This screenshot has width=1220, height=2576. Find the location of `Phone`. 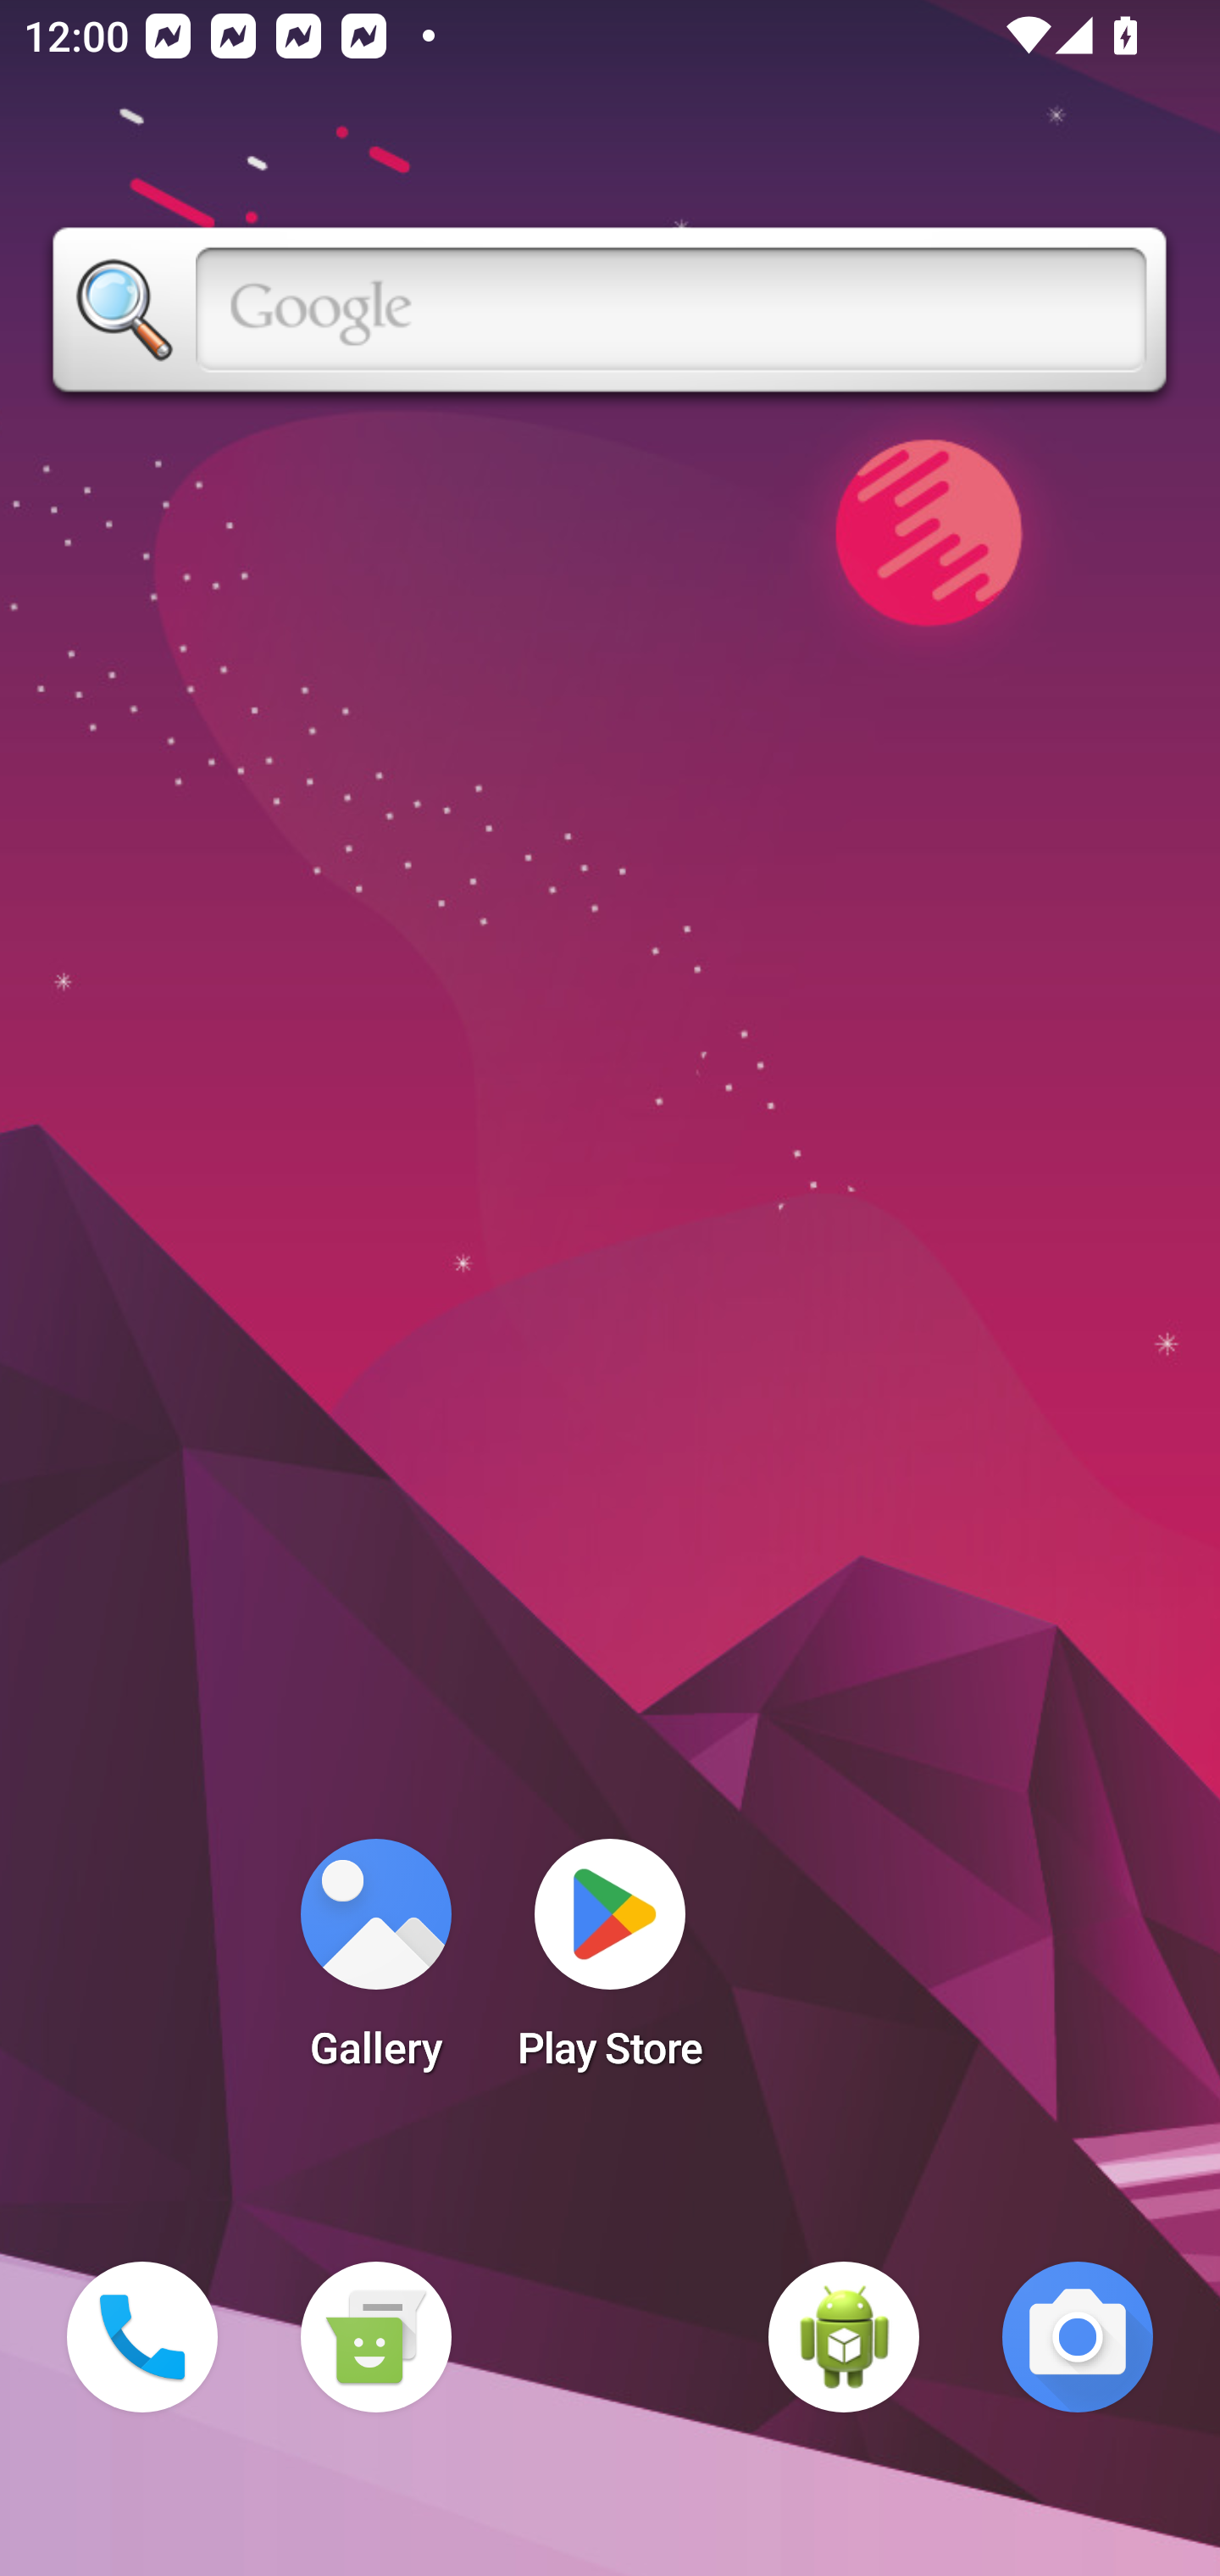

Phone is located at coordinates (142, 2337).